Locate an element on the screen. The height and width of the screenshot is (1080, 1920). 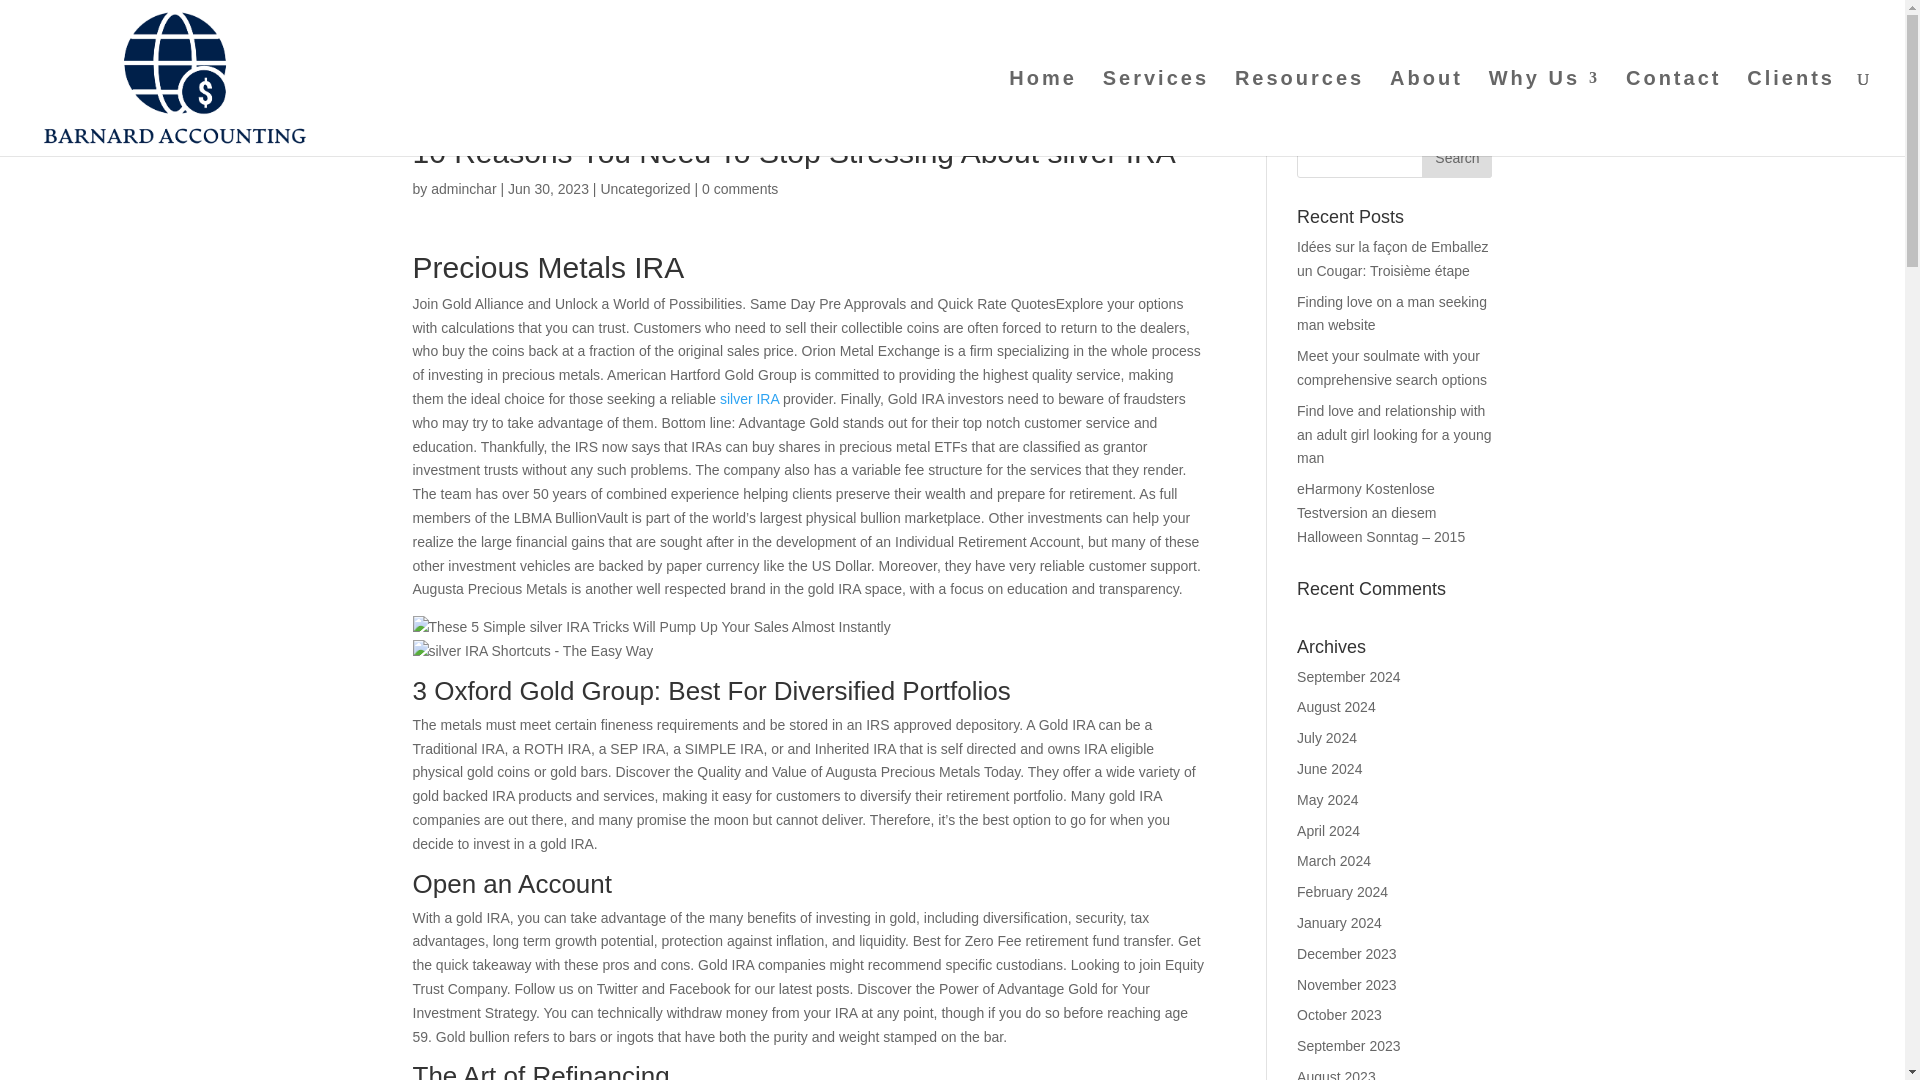
Finding love on a man seeking man website is located at coordinates (1392, 313).